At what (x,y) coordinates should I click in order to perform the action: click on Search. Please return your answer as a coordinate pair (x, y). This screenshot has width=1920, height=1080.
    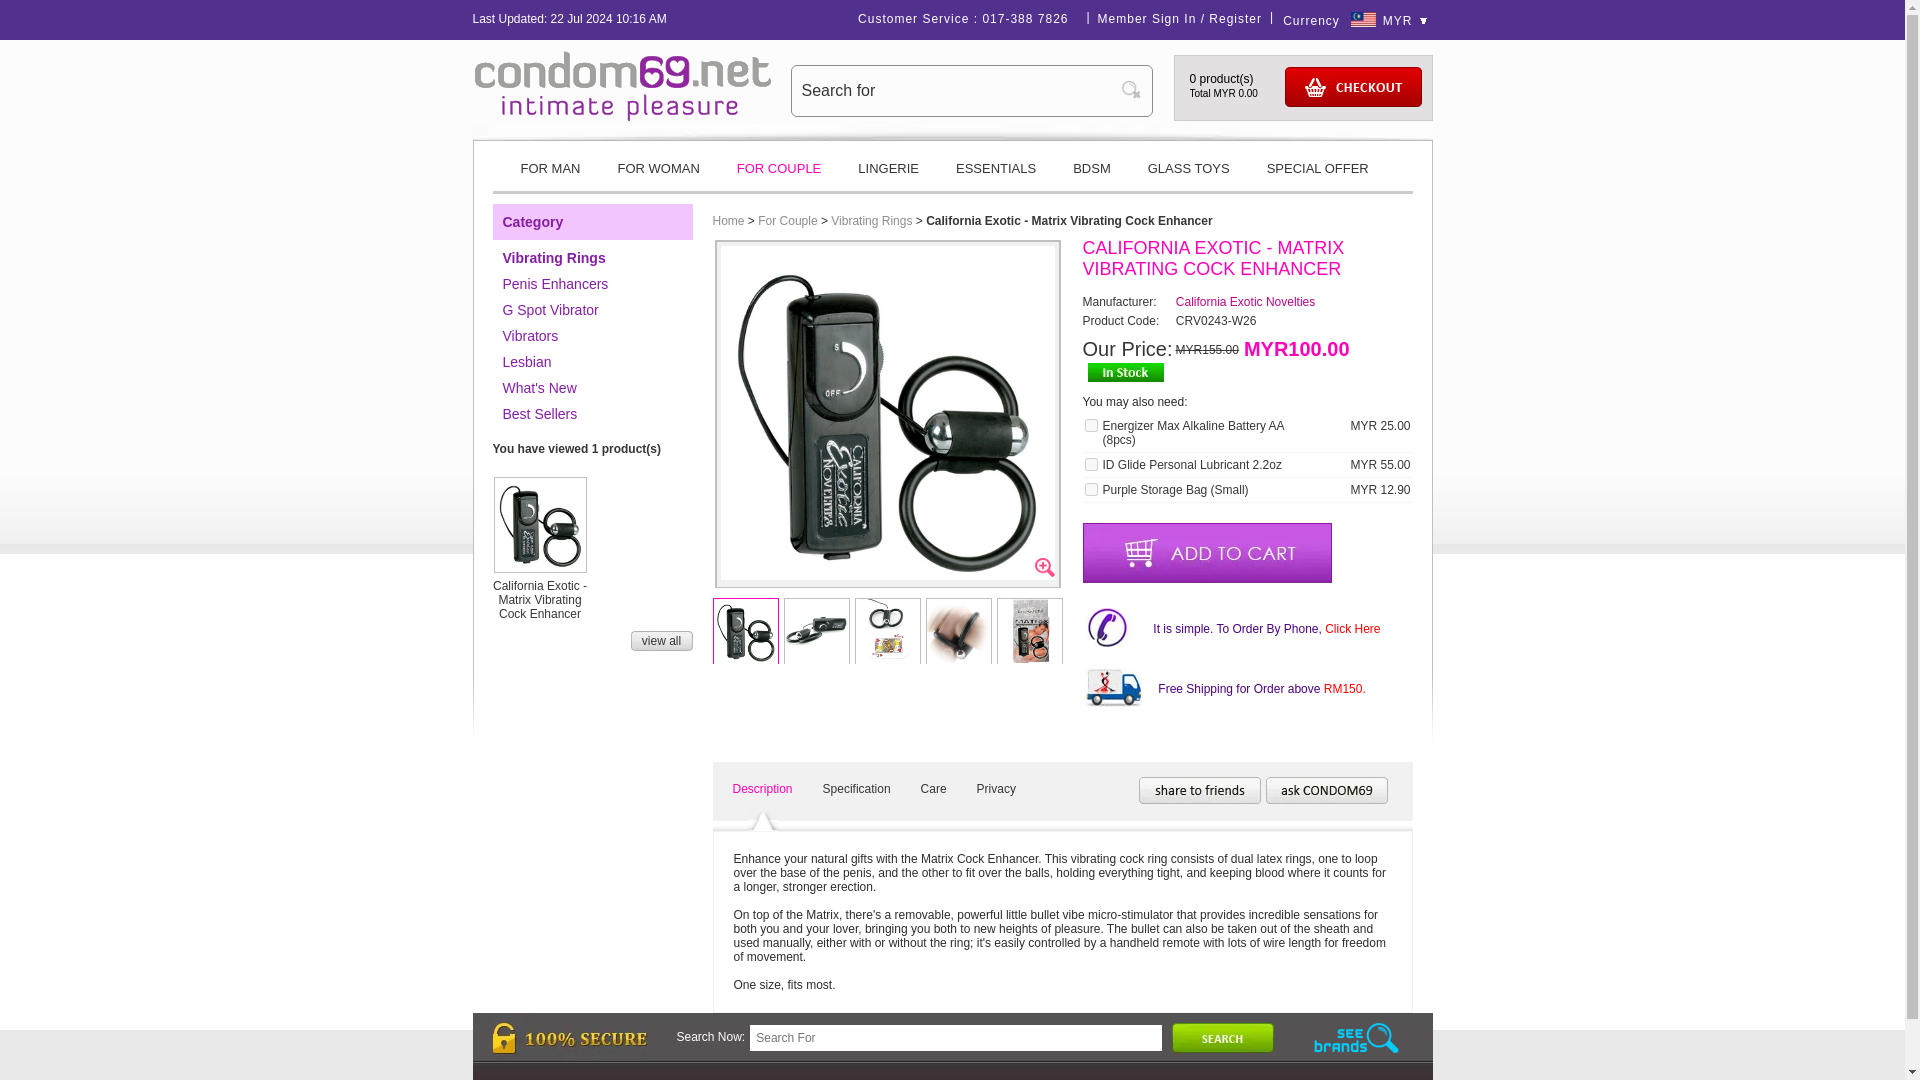
    Looking at the image, I should click on (1136, 90).